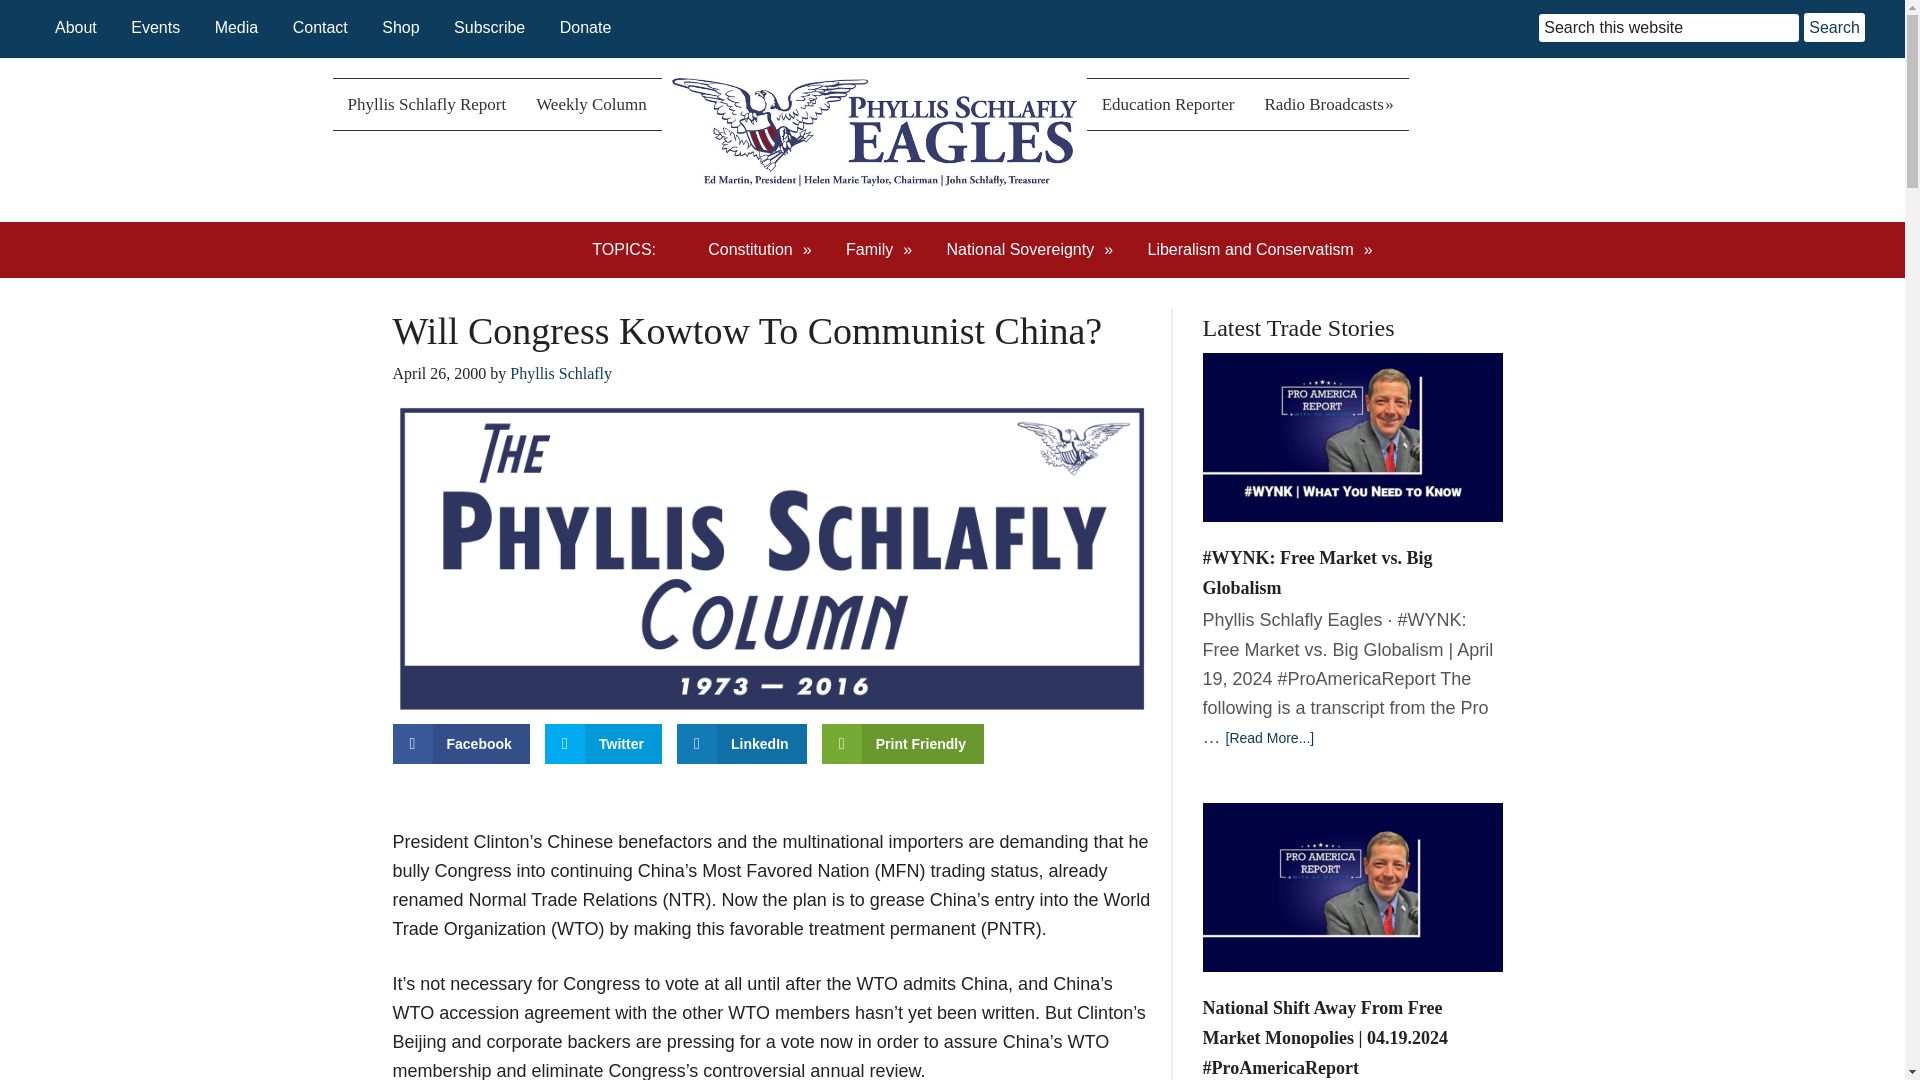 This screenshot has width=1920, height=1080. What do you see at coordinates (237, 27) in the screenshot?
I see `Media` at bounding box center [237, 27].